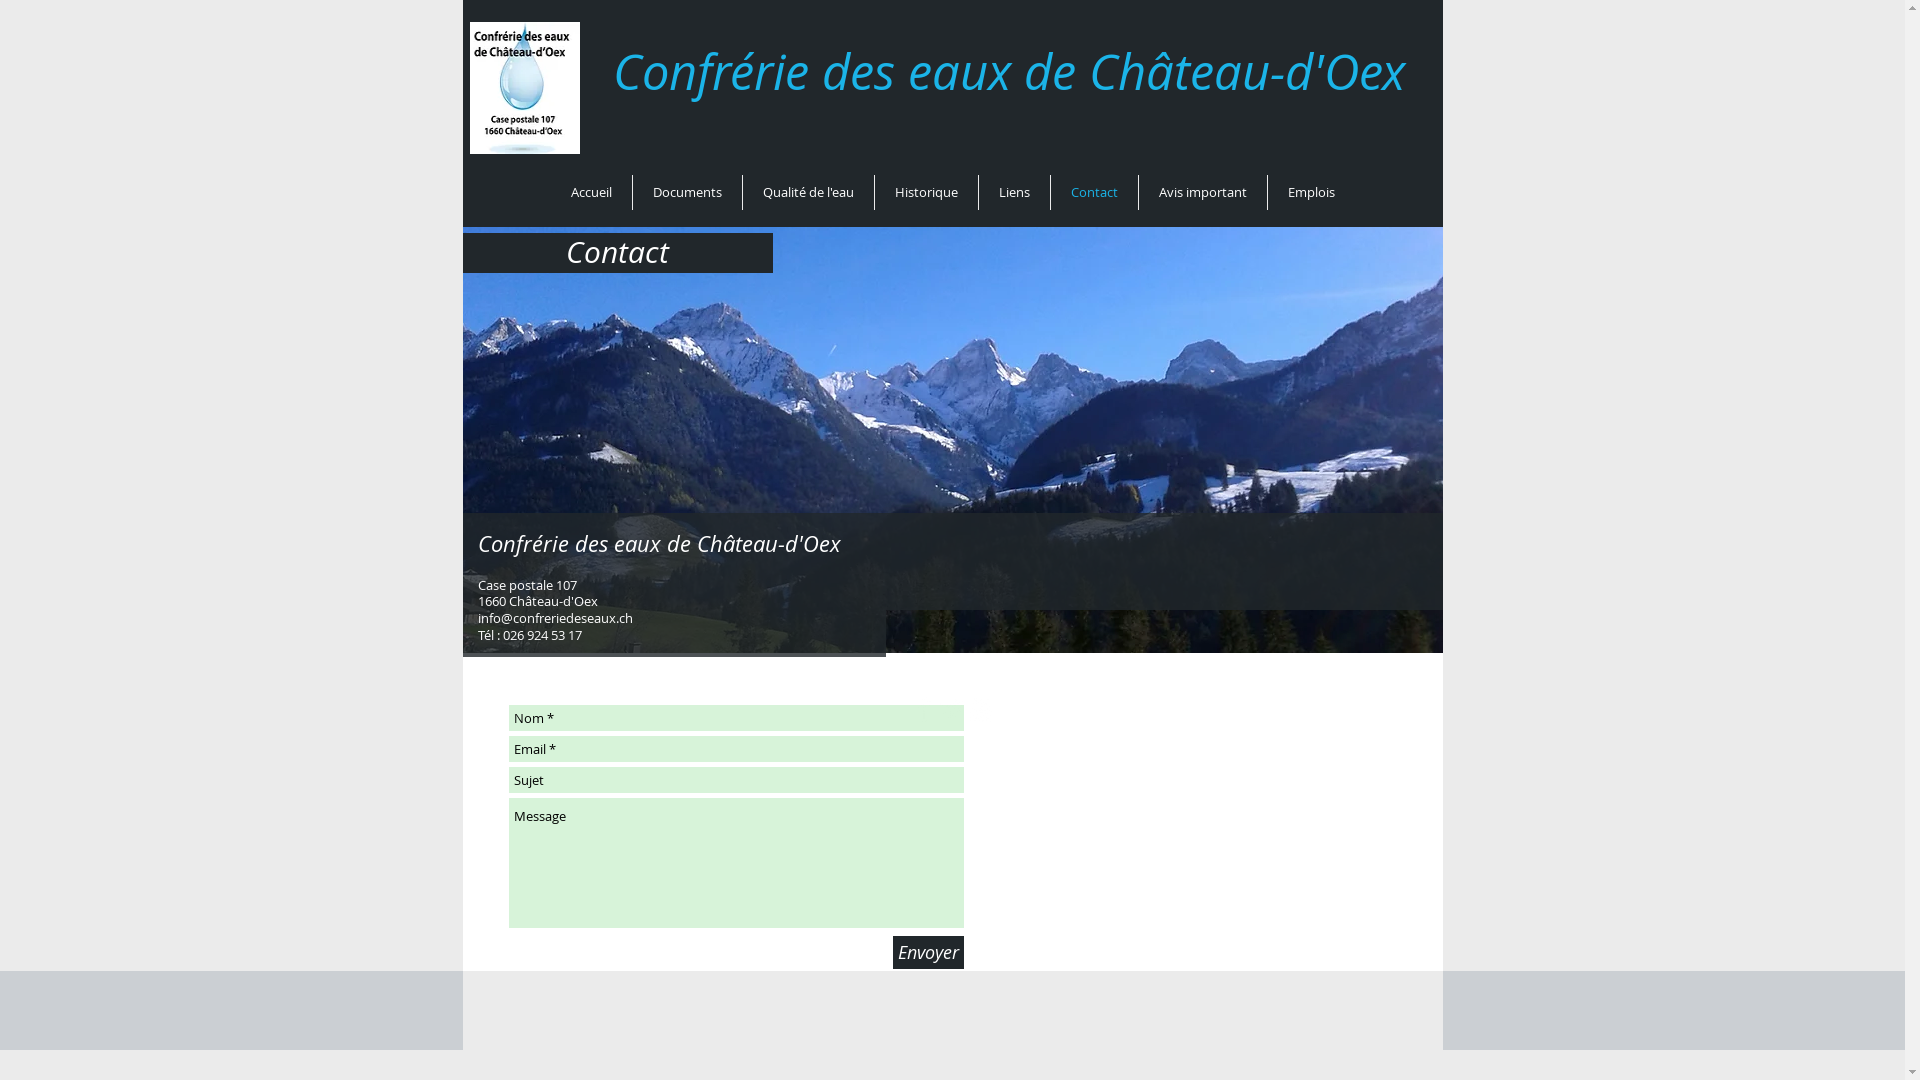 This screenshot has height=1080, width=1920. What do you see at coordinates (686, 192) in the screenshot?
I see `Documents` at bounding box center [686, 192].